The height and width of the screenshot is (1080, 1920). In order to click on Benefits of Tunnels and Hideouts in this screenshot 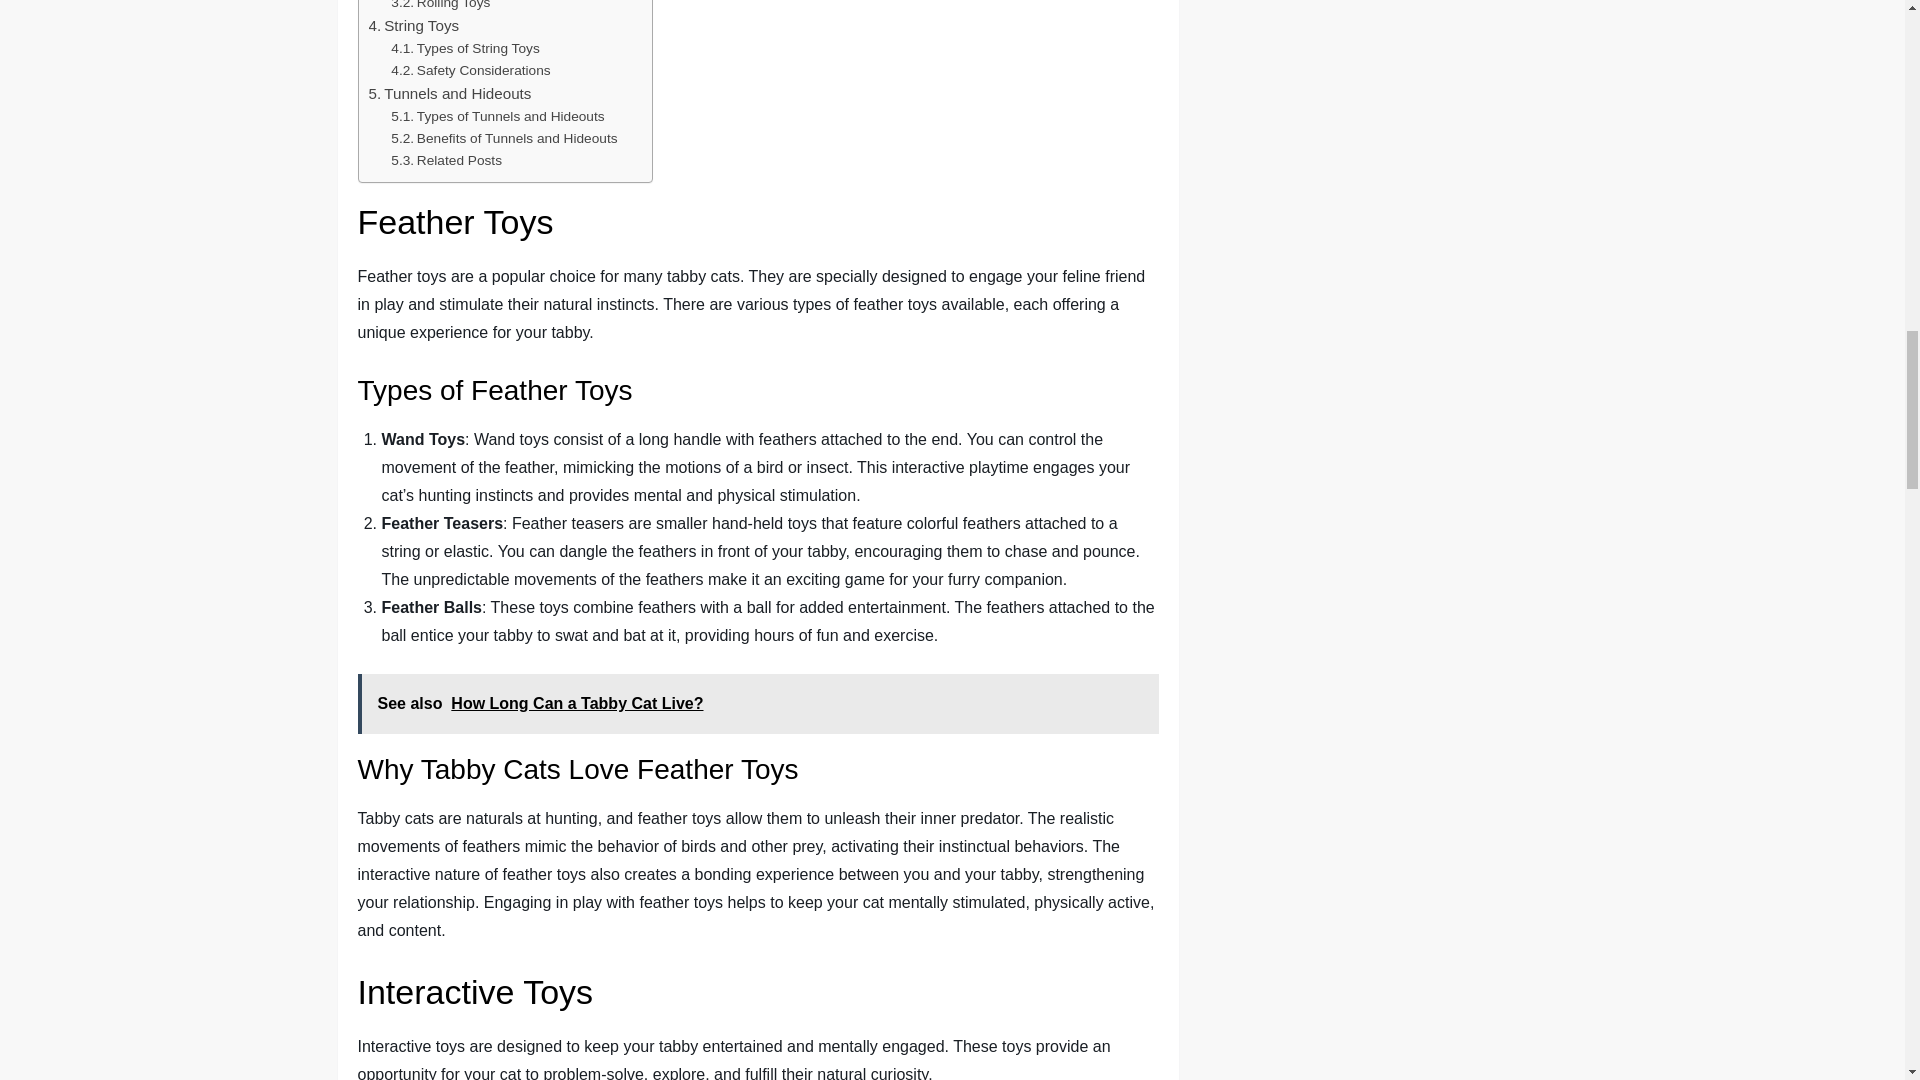, I will do `click(504, 139)`.